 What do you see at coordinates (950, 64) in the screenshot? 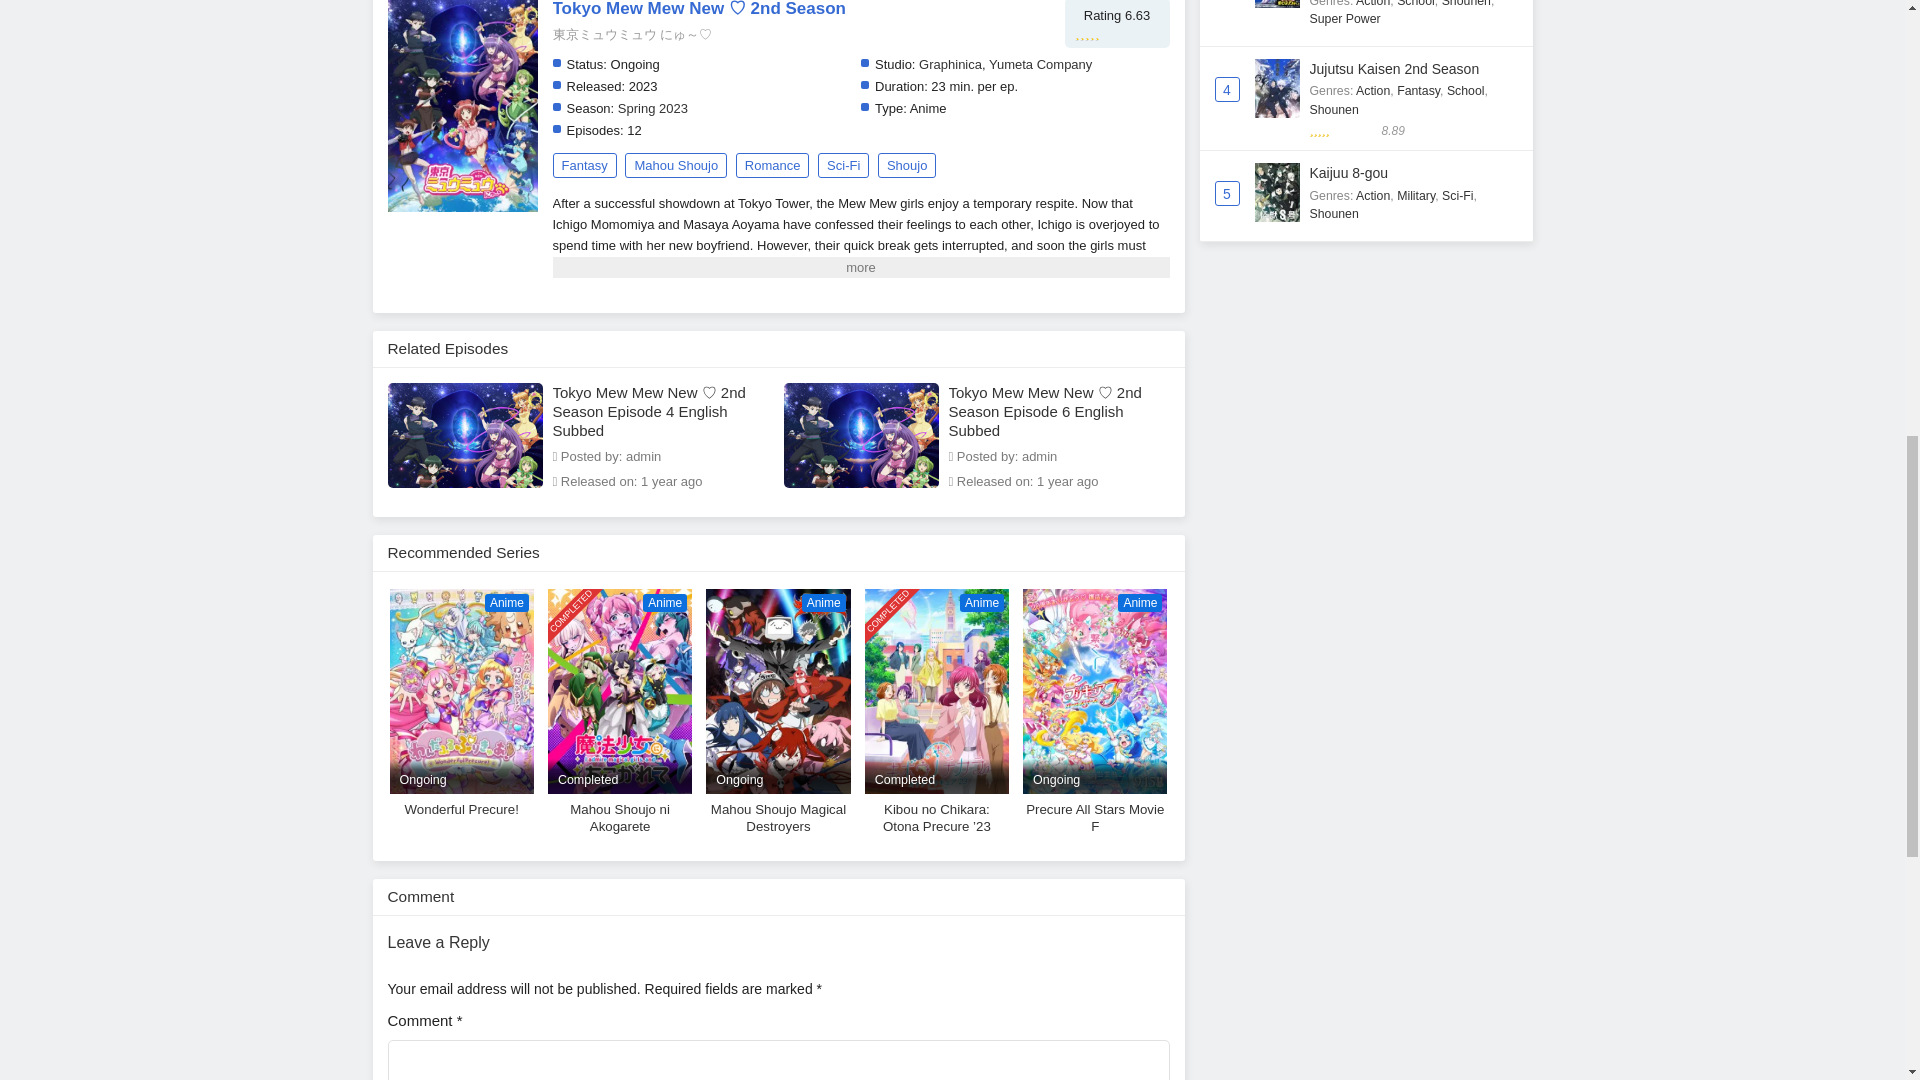
I see `Sci-Fi` at bounding box center [950, 64].